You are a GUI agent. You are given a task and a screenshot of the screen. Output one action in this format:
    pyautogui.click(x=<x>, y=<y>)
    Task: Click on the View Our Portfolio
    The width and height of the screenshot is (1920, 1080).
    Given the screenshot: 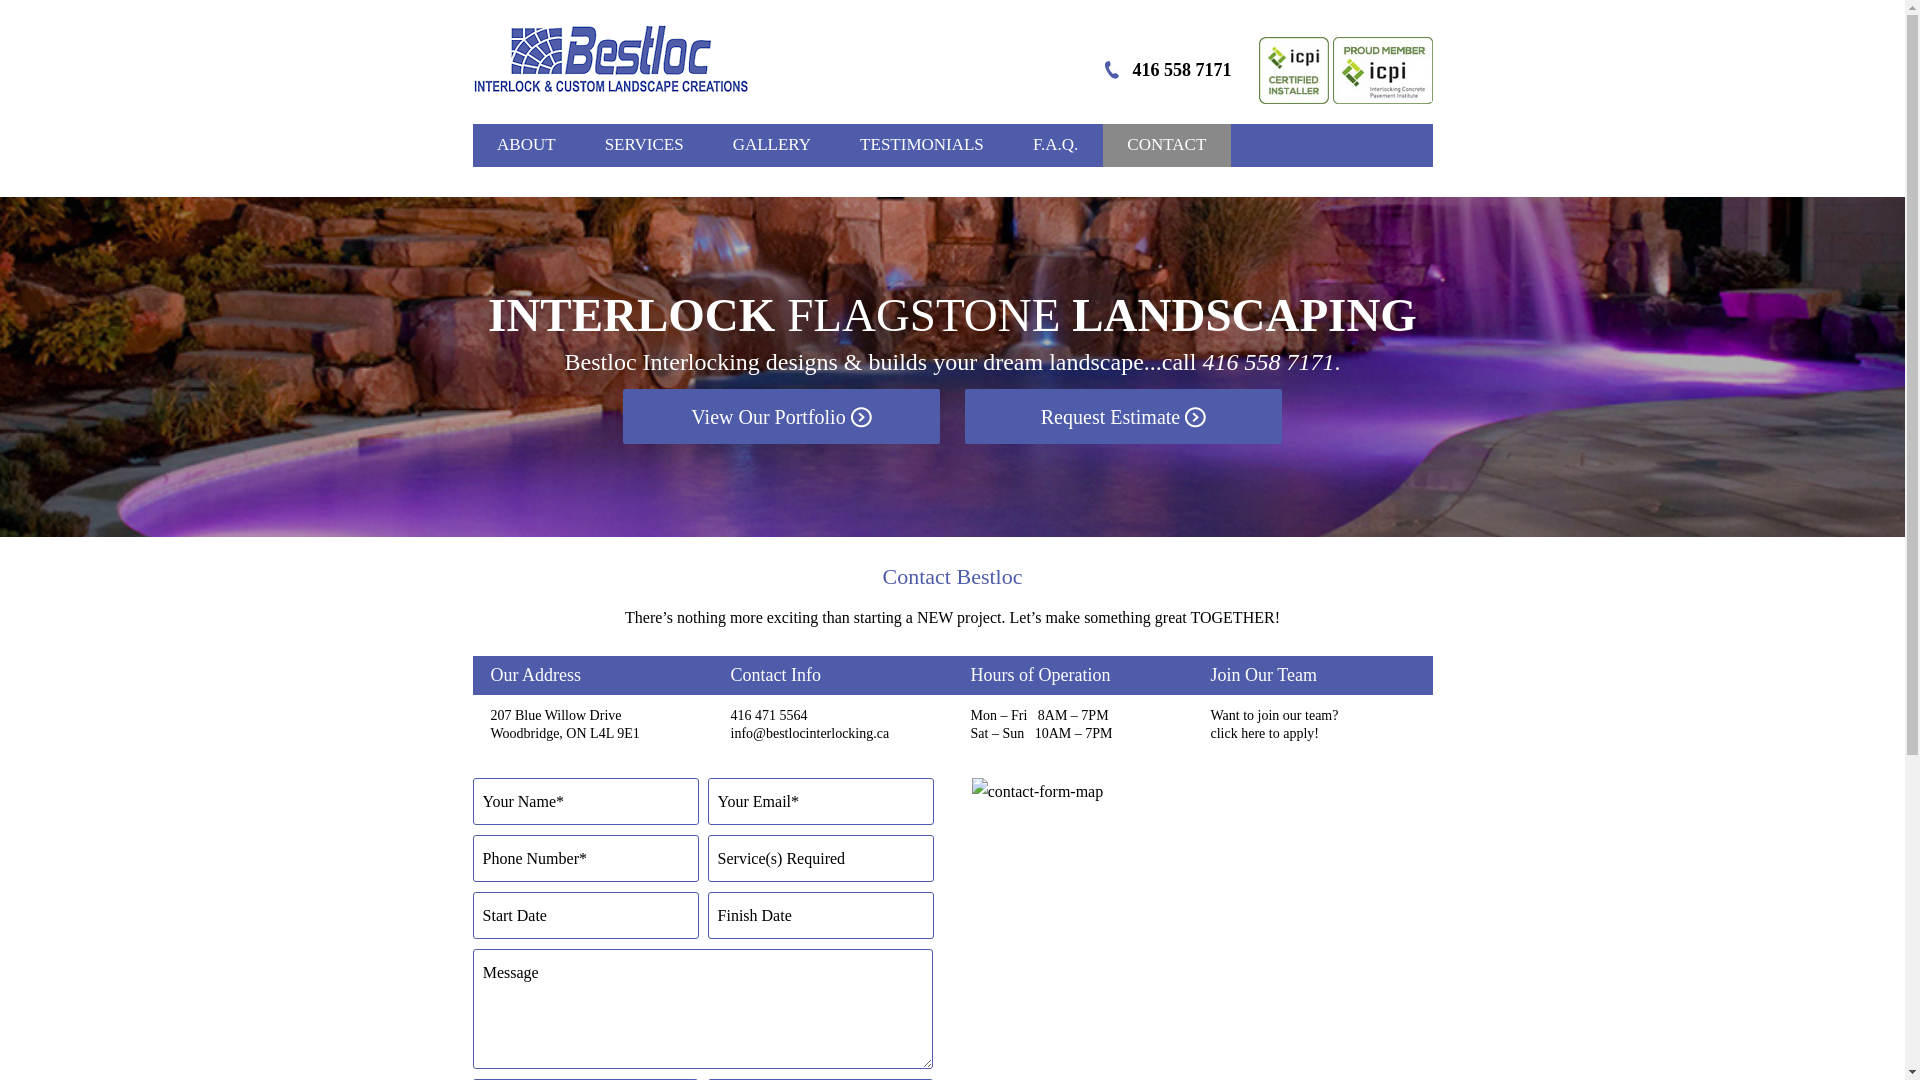 What is the action you would take?
    pyautogui.click(x=781, y=417)
    